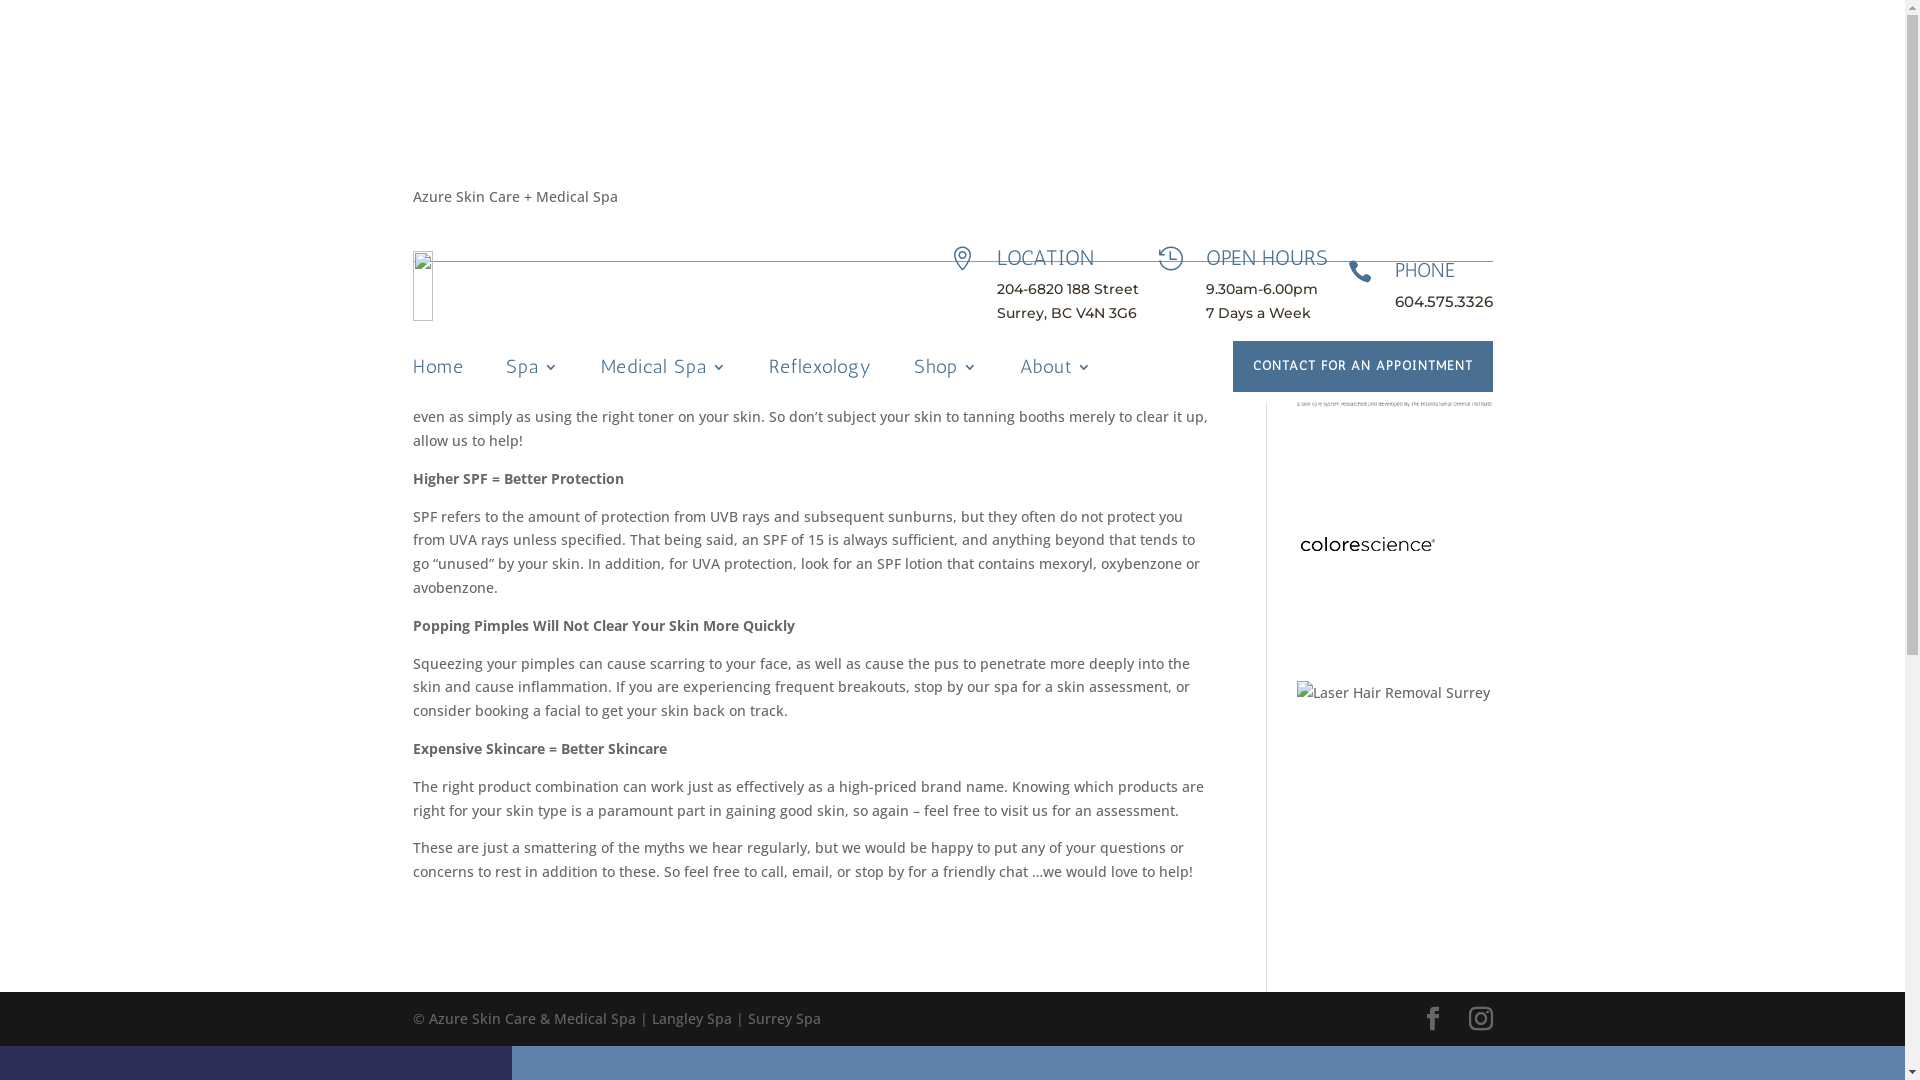 This screenshot has width=1920, height=1080. What do you see at coordinates (617, 110) in the screenshot?
I see `Salon News` at bounding box center [617, 110].